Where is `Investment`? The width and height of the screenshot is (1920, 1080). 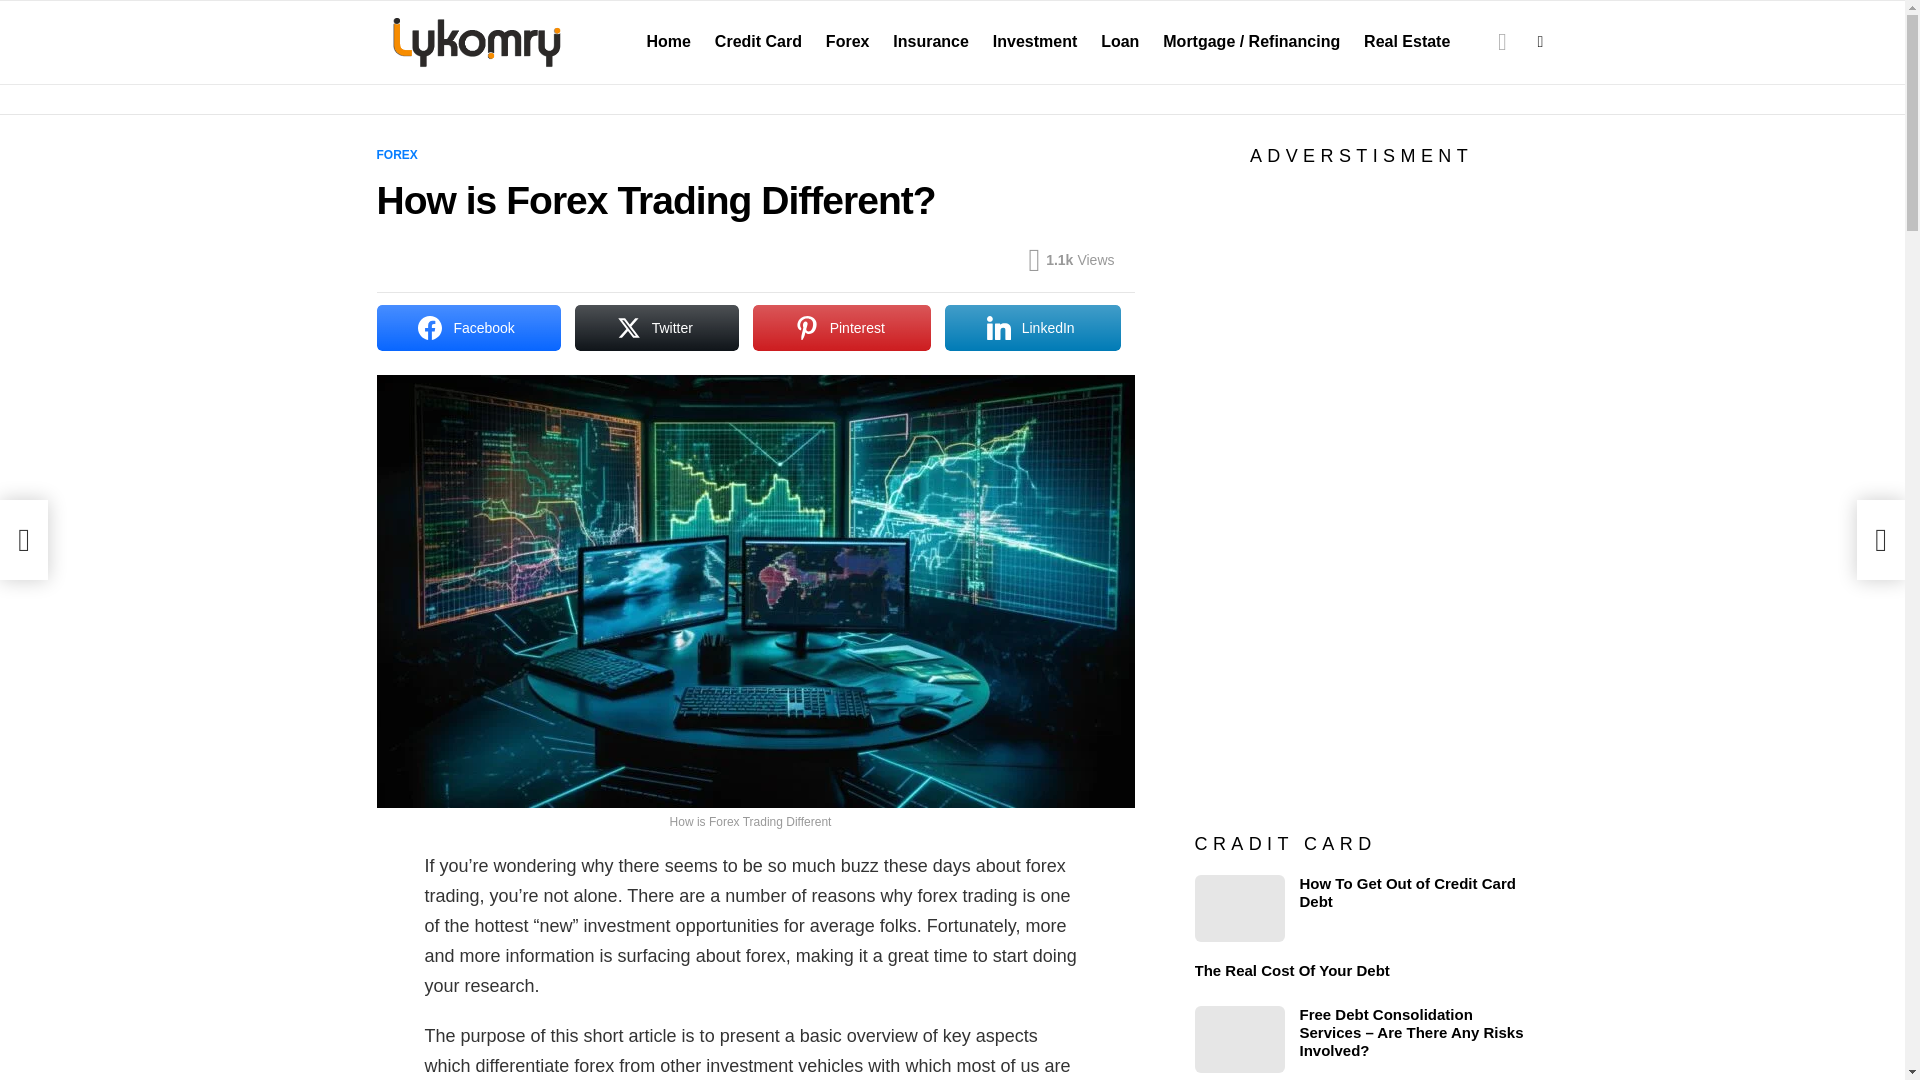 Investment is located at coordinates (1034, 42).